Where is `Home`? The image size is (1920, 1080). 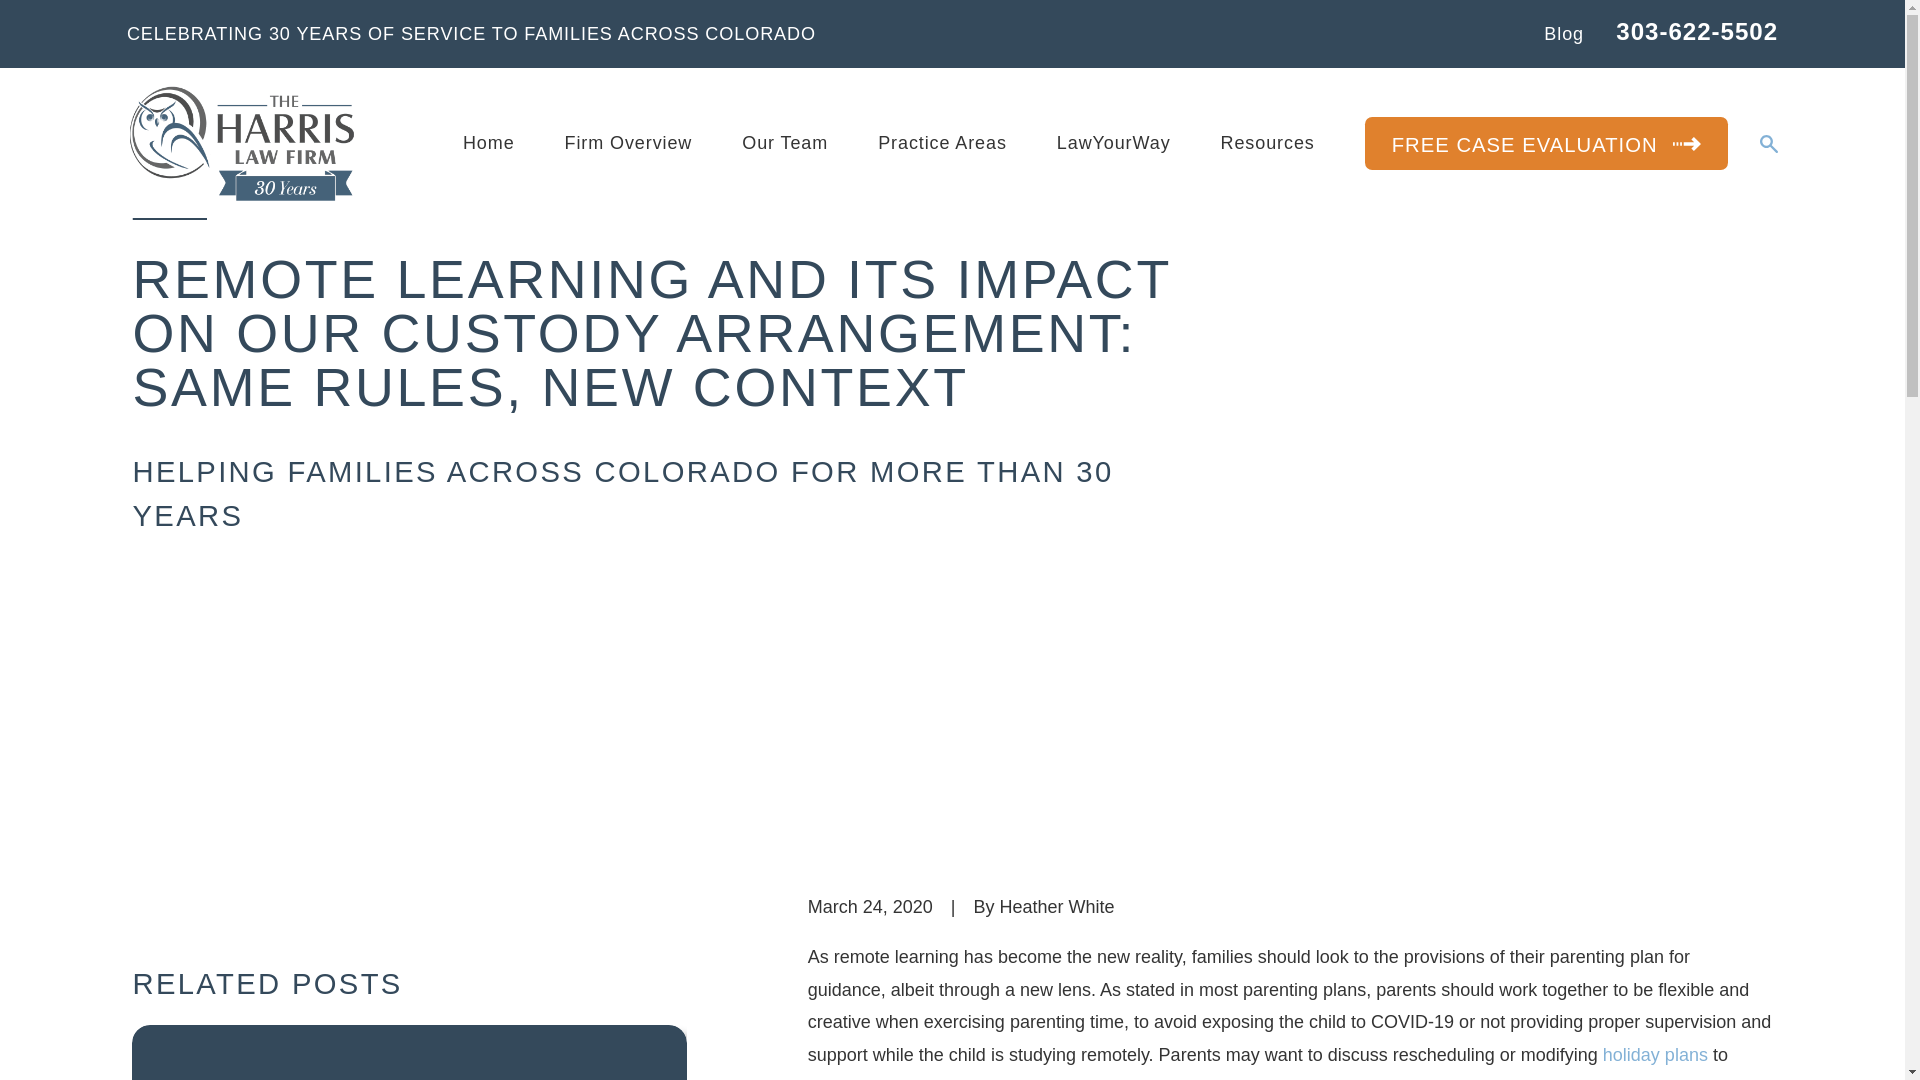
Home is located at coordinates (242, 143).